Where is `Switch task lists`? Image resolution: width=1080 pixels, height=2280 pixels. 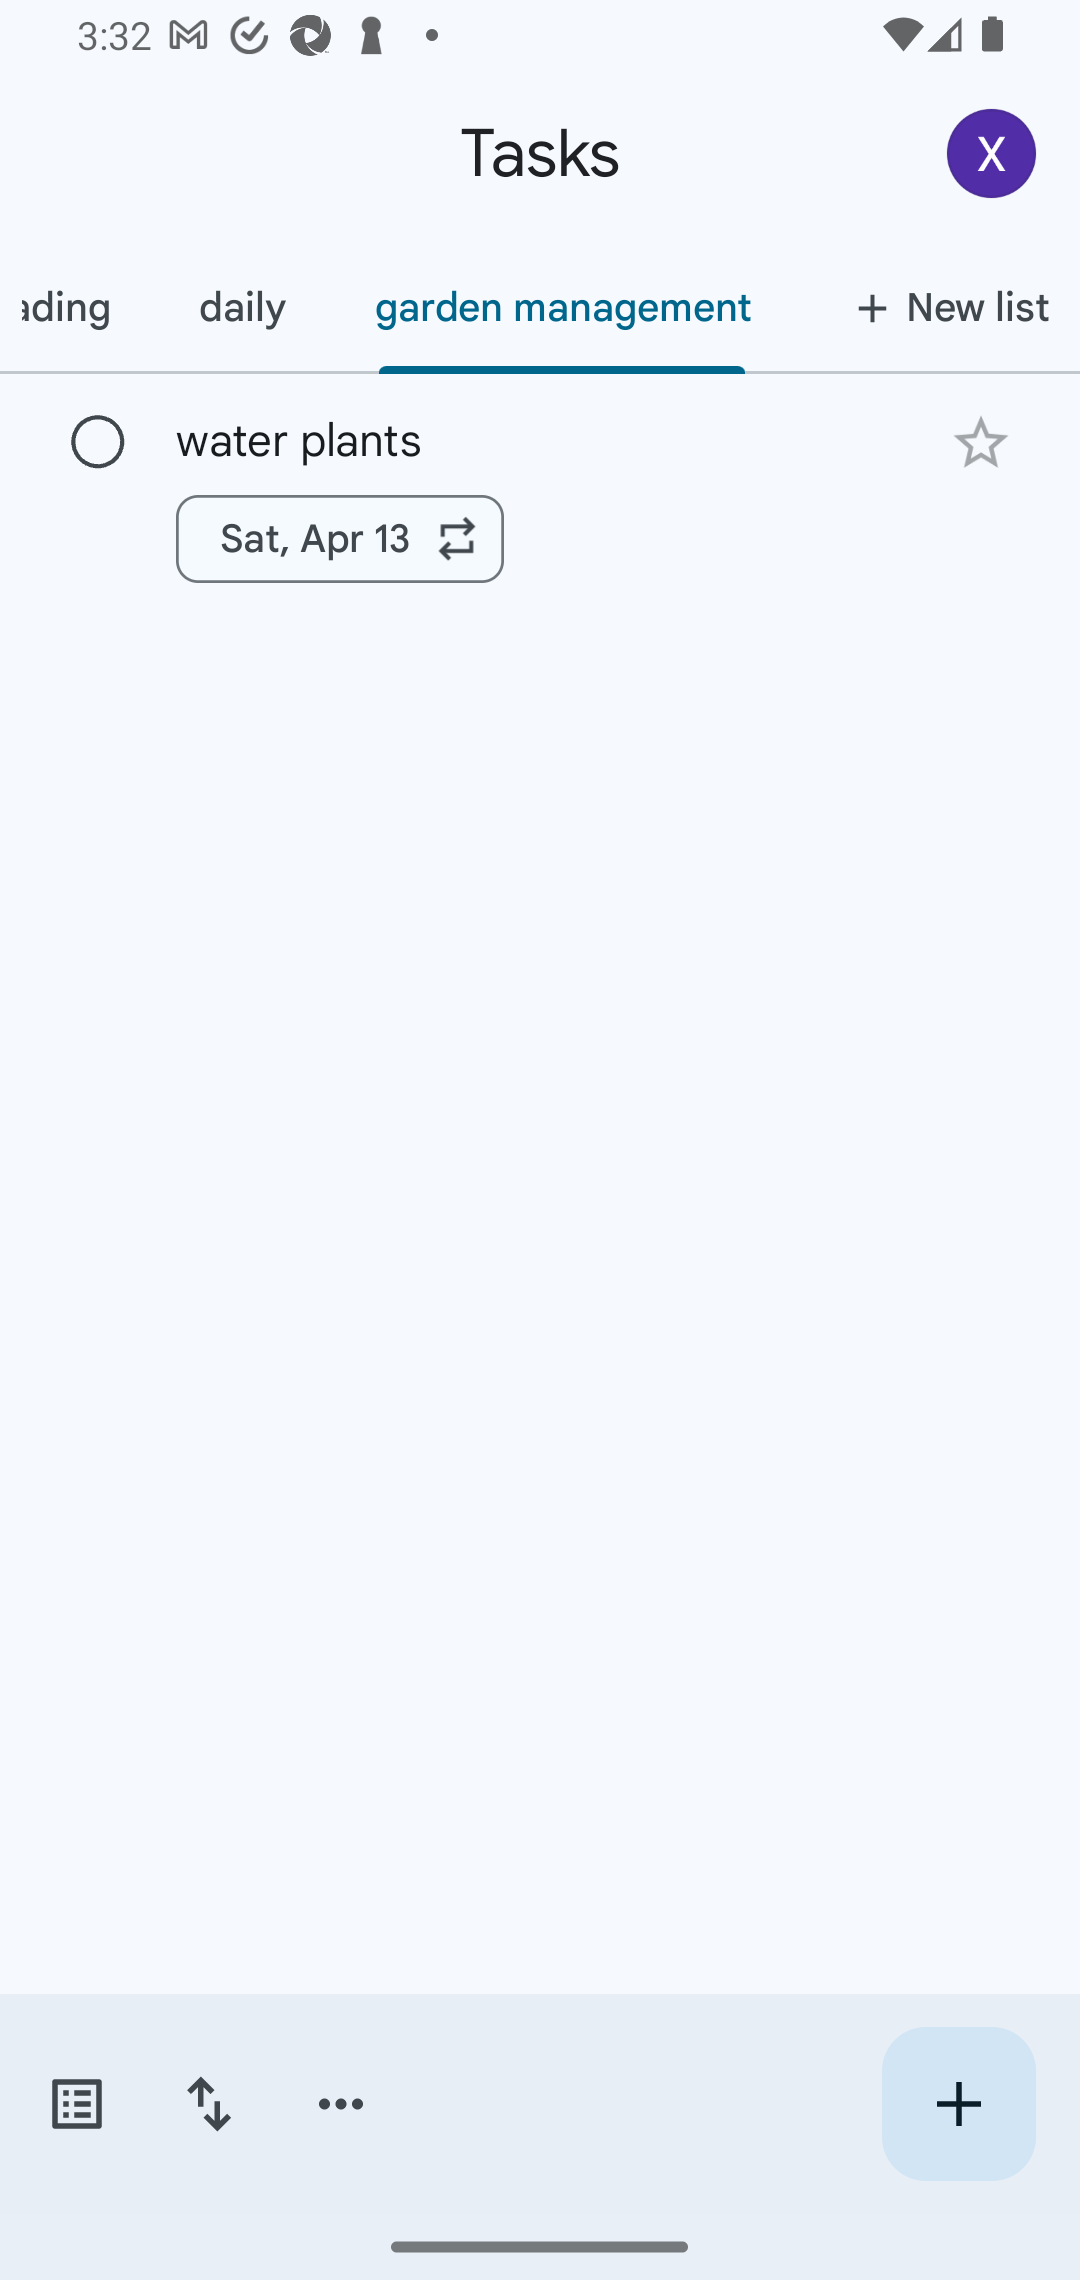 Switch task lists is located at coordinates (76, 2104).